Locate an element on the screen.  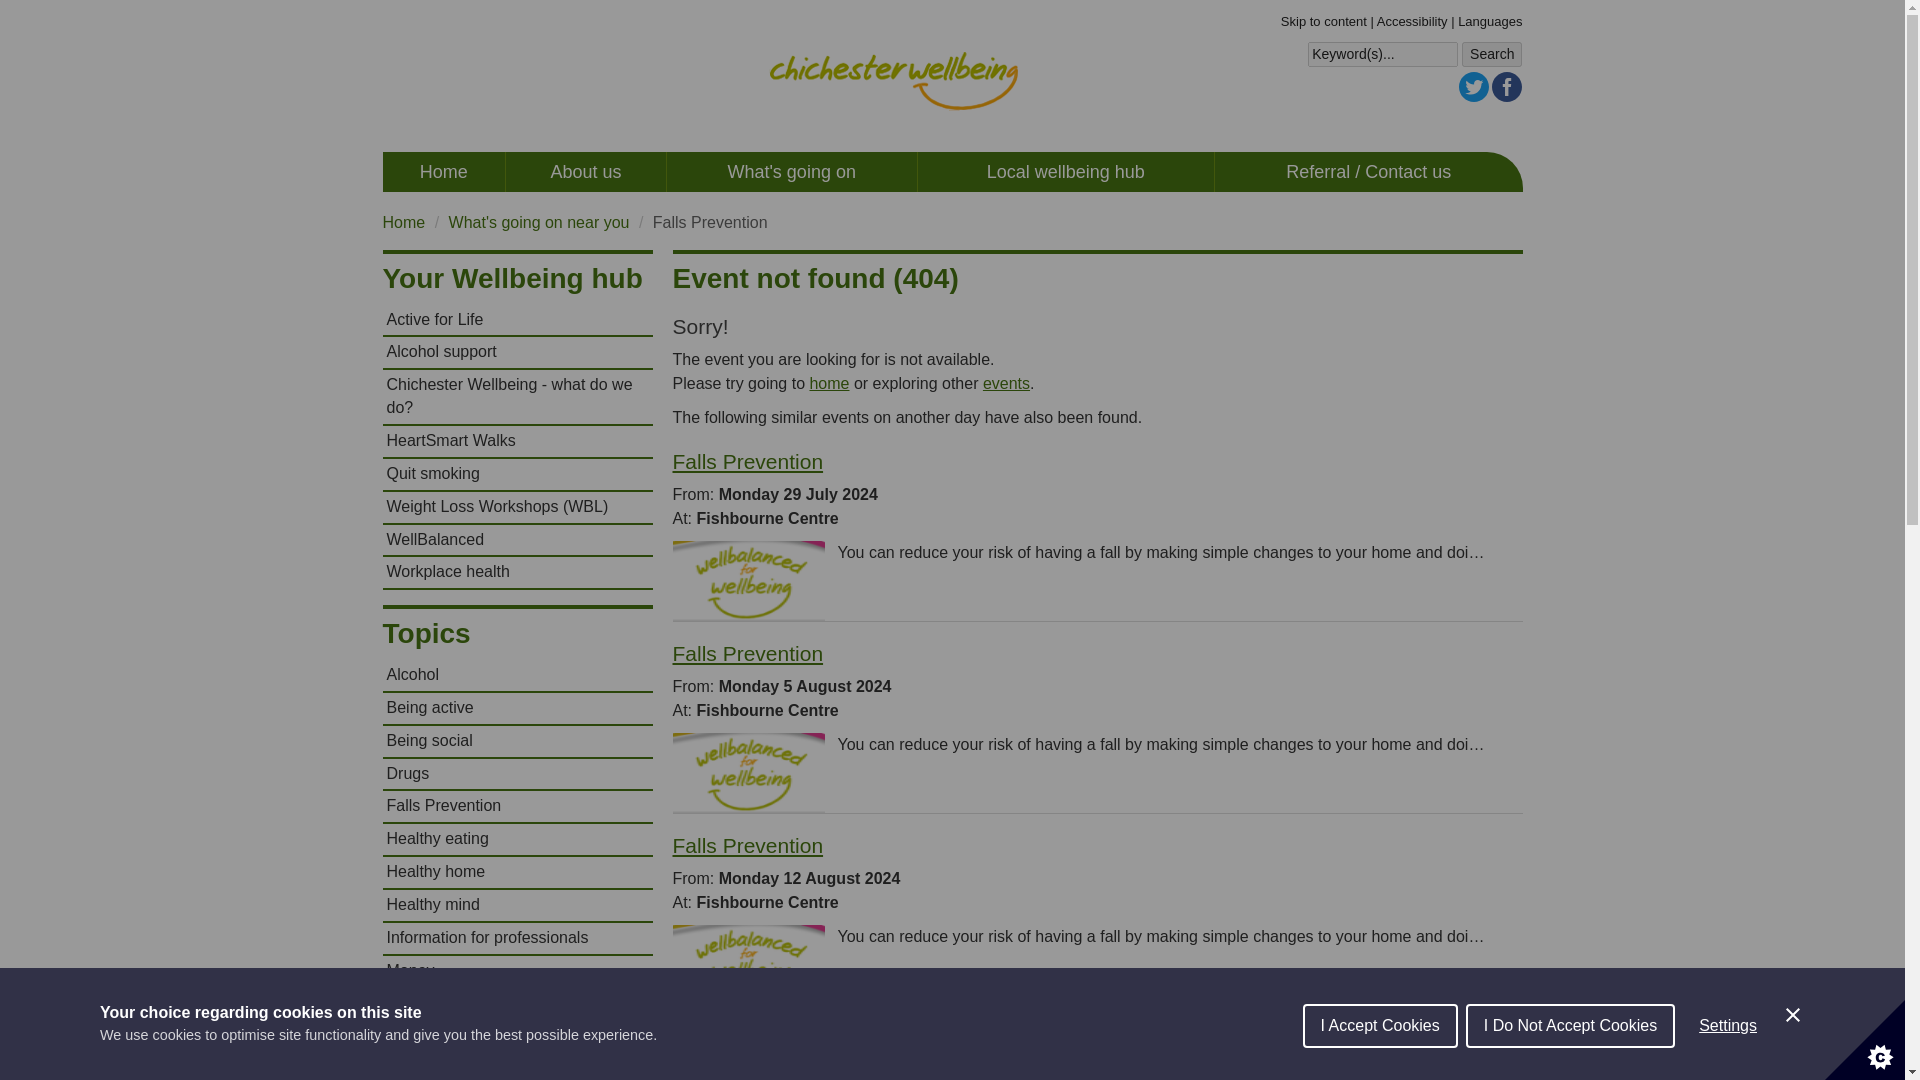
WellBalanced is located at coordinates (517, 540).